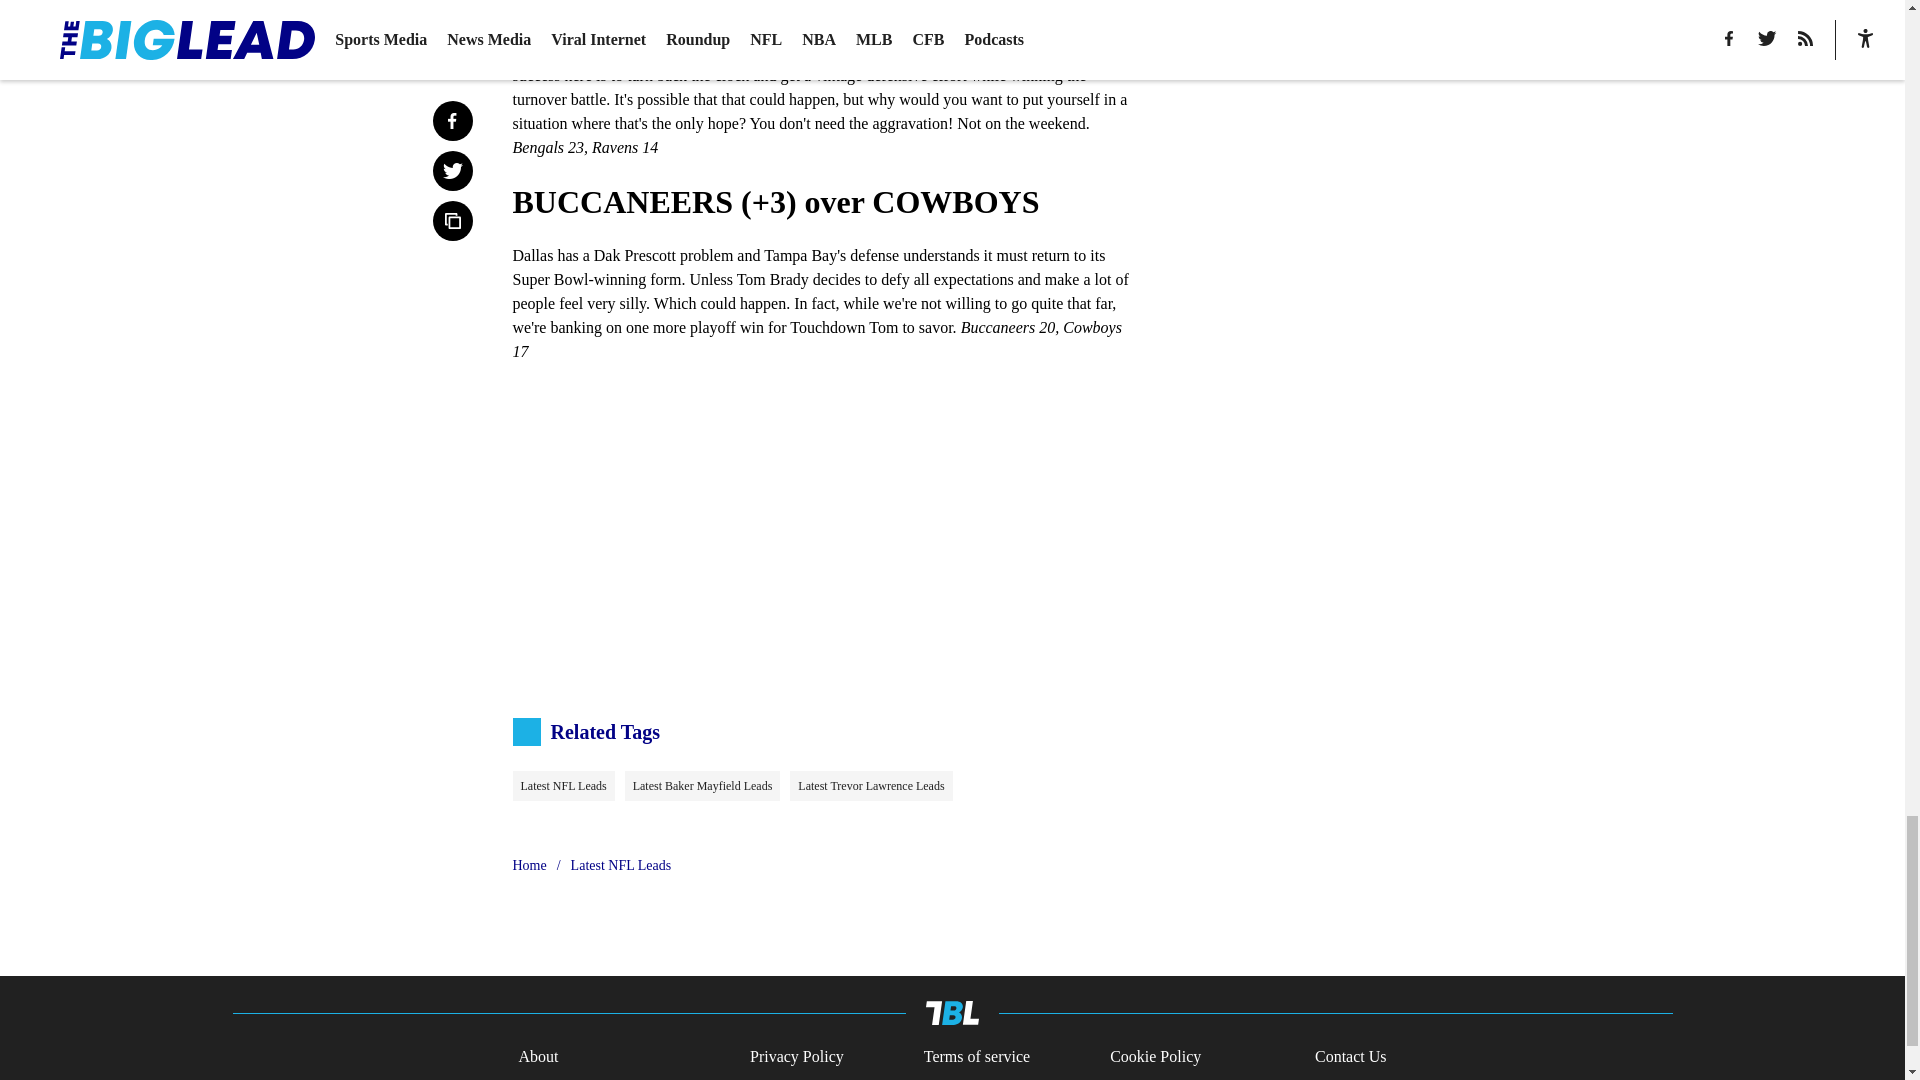  I want to click on About, so click(538, 1057).